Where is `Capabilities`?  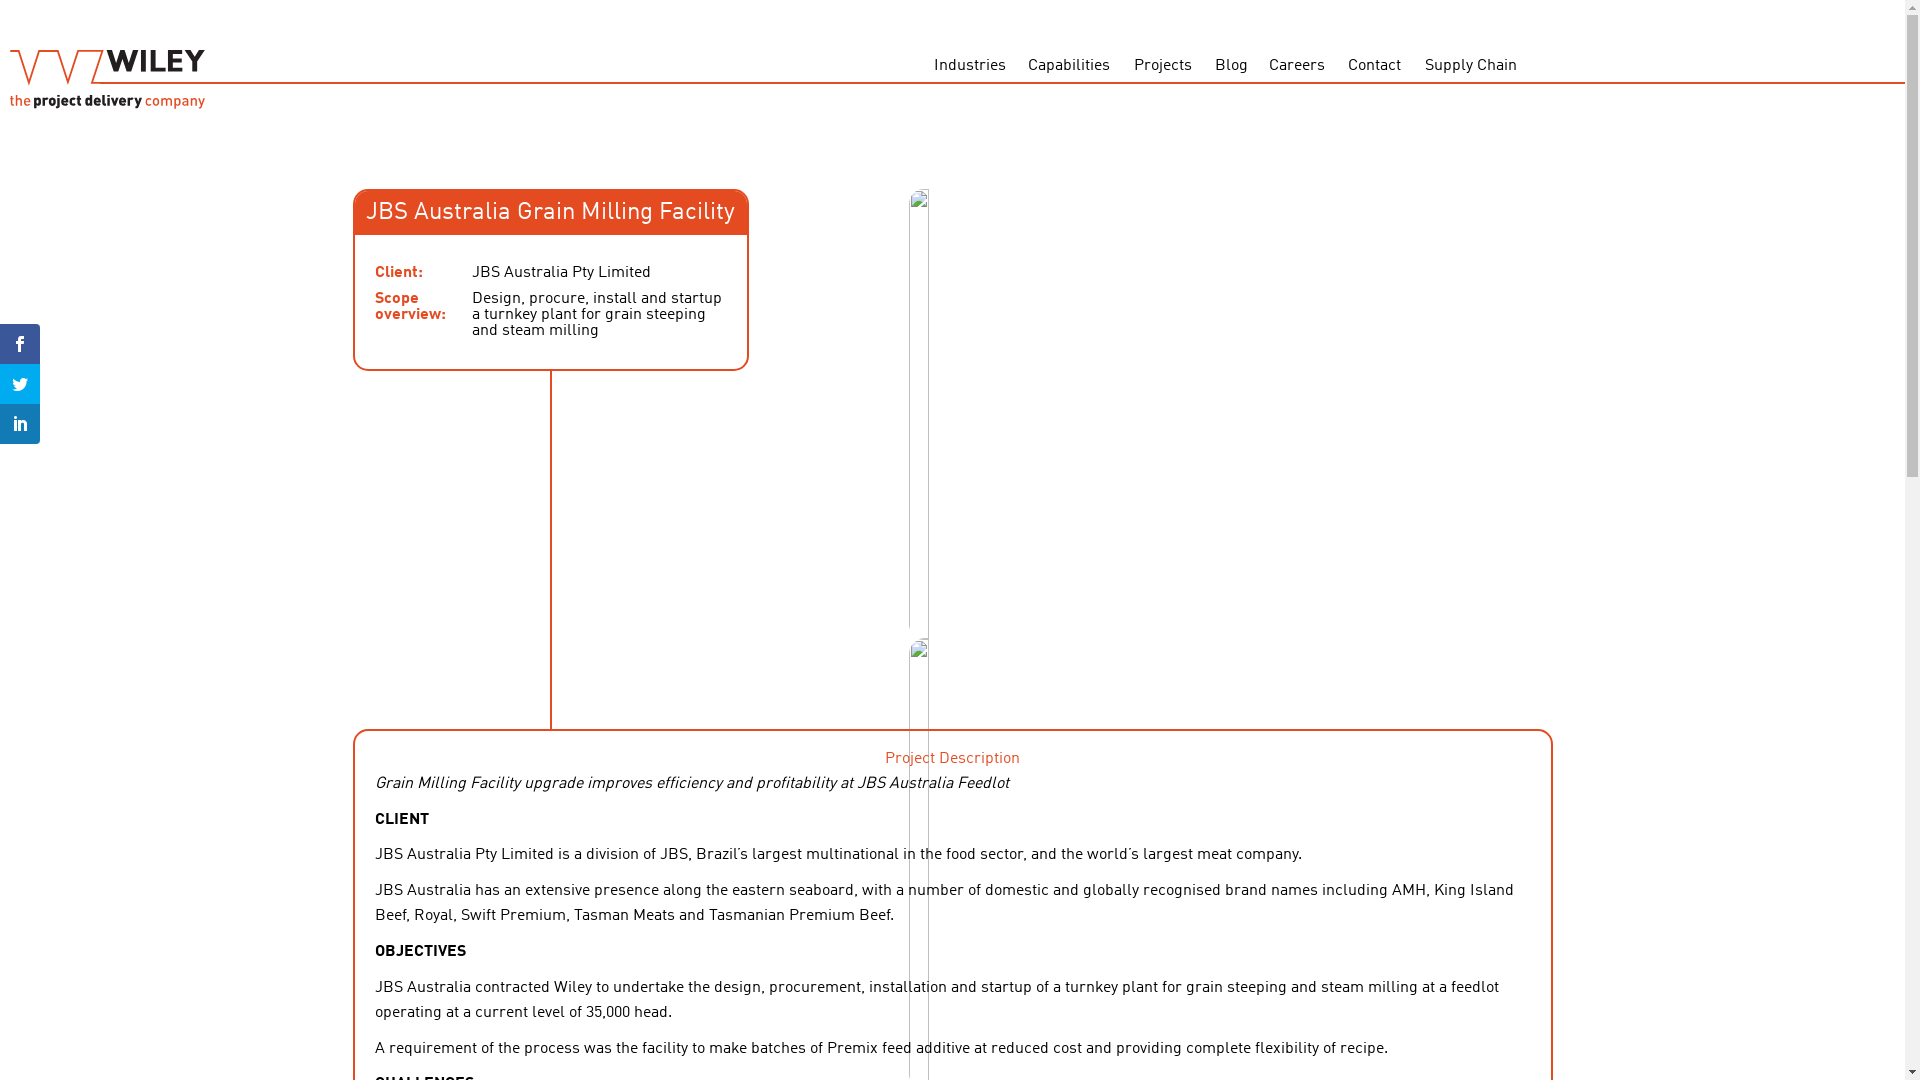 Capabilities is located at coordinates (1070, 67).